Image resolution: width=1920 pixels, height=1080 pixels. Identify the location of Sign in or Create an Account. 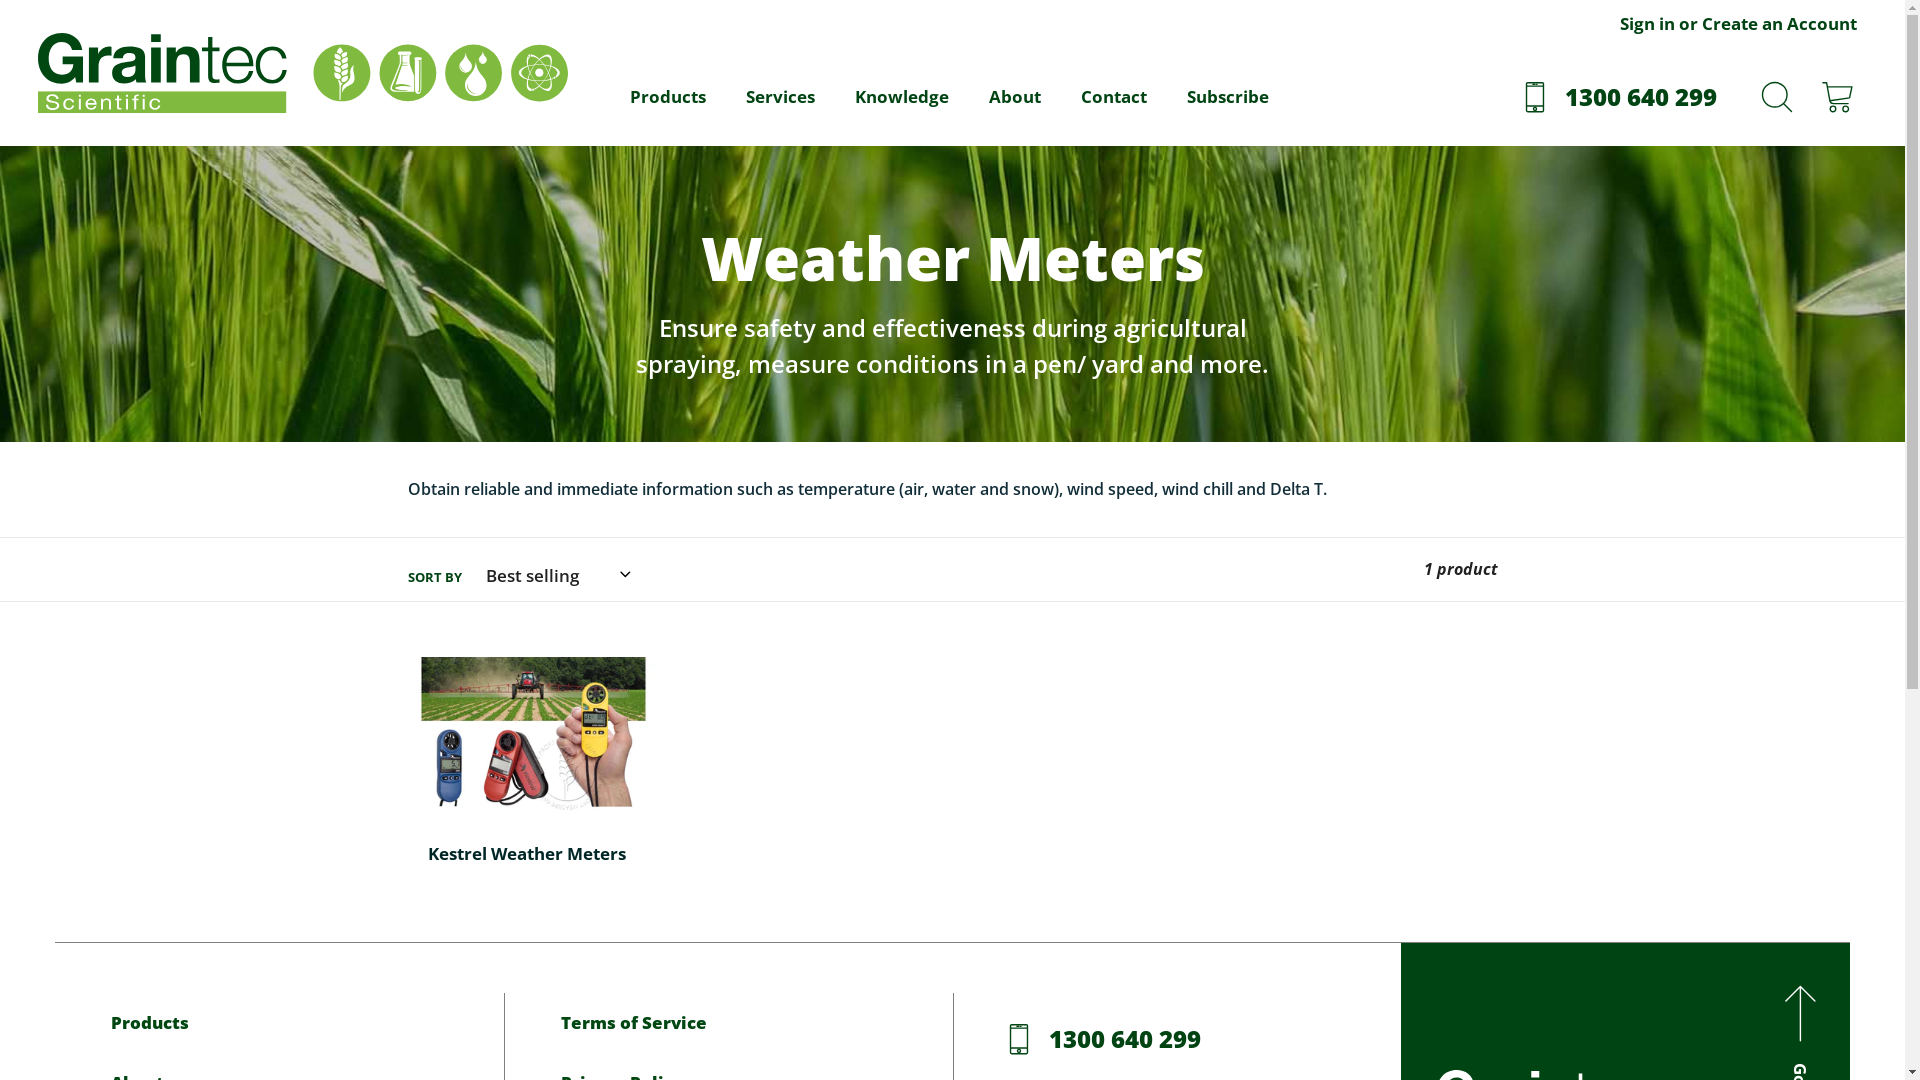
(1738, 27).